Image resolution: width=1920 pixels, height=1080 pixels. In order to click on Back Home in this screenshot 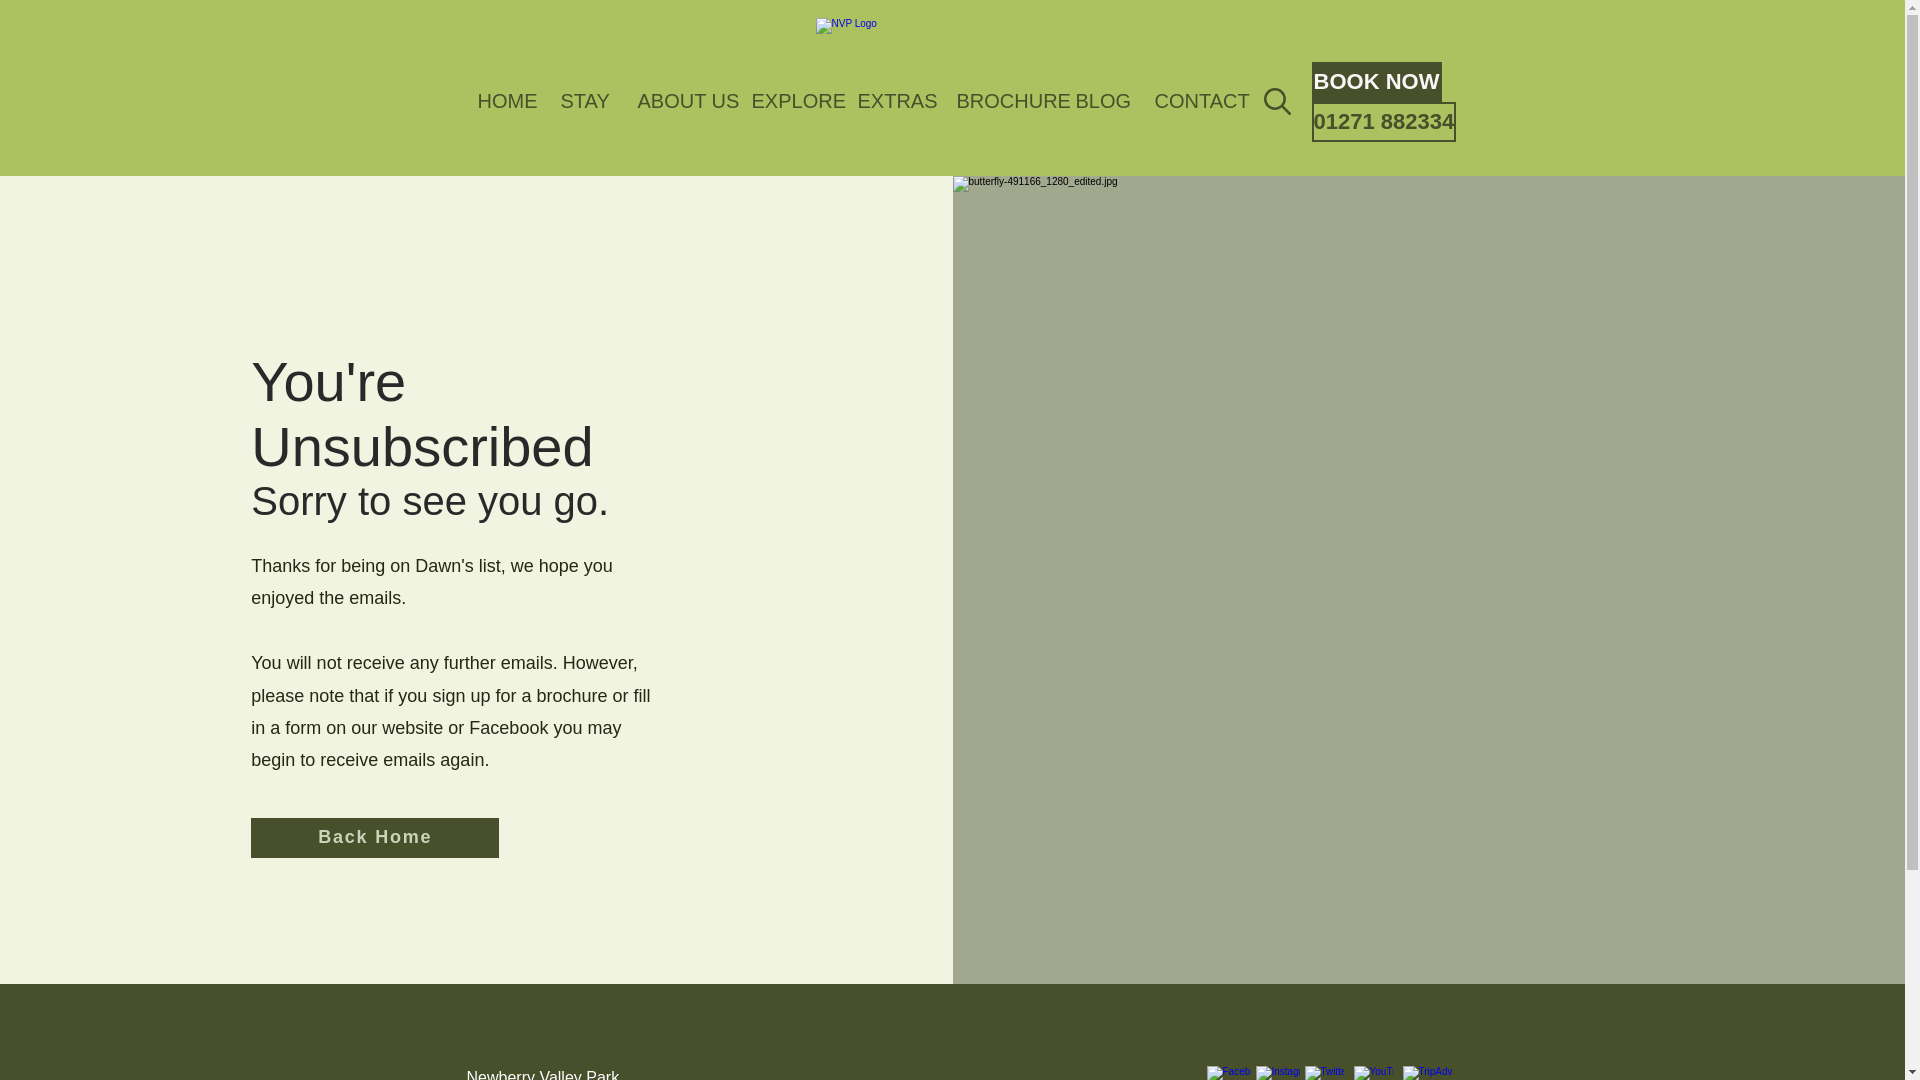, I will do `click(375, 837)`.